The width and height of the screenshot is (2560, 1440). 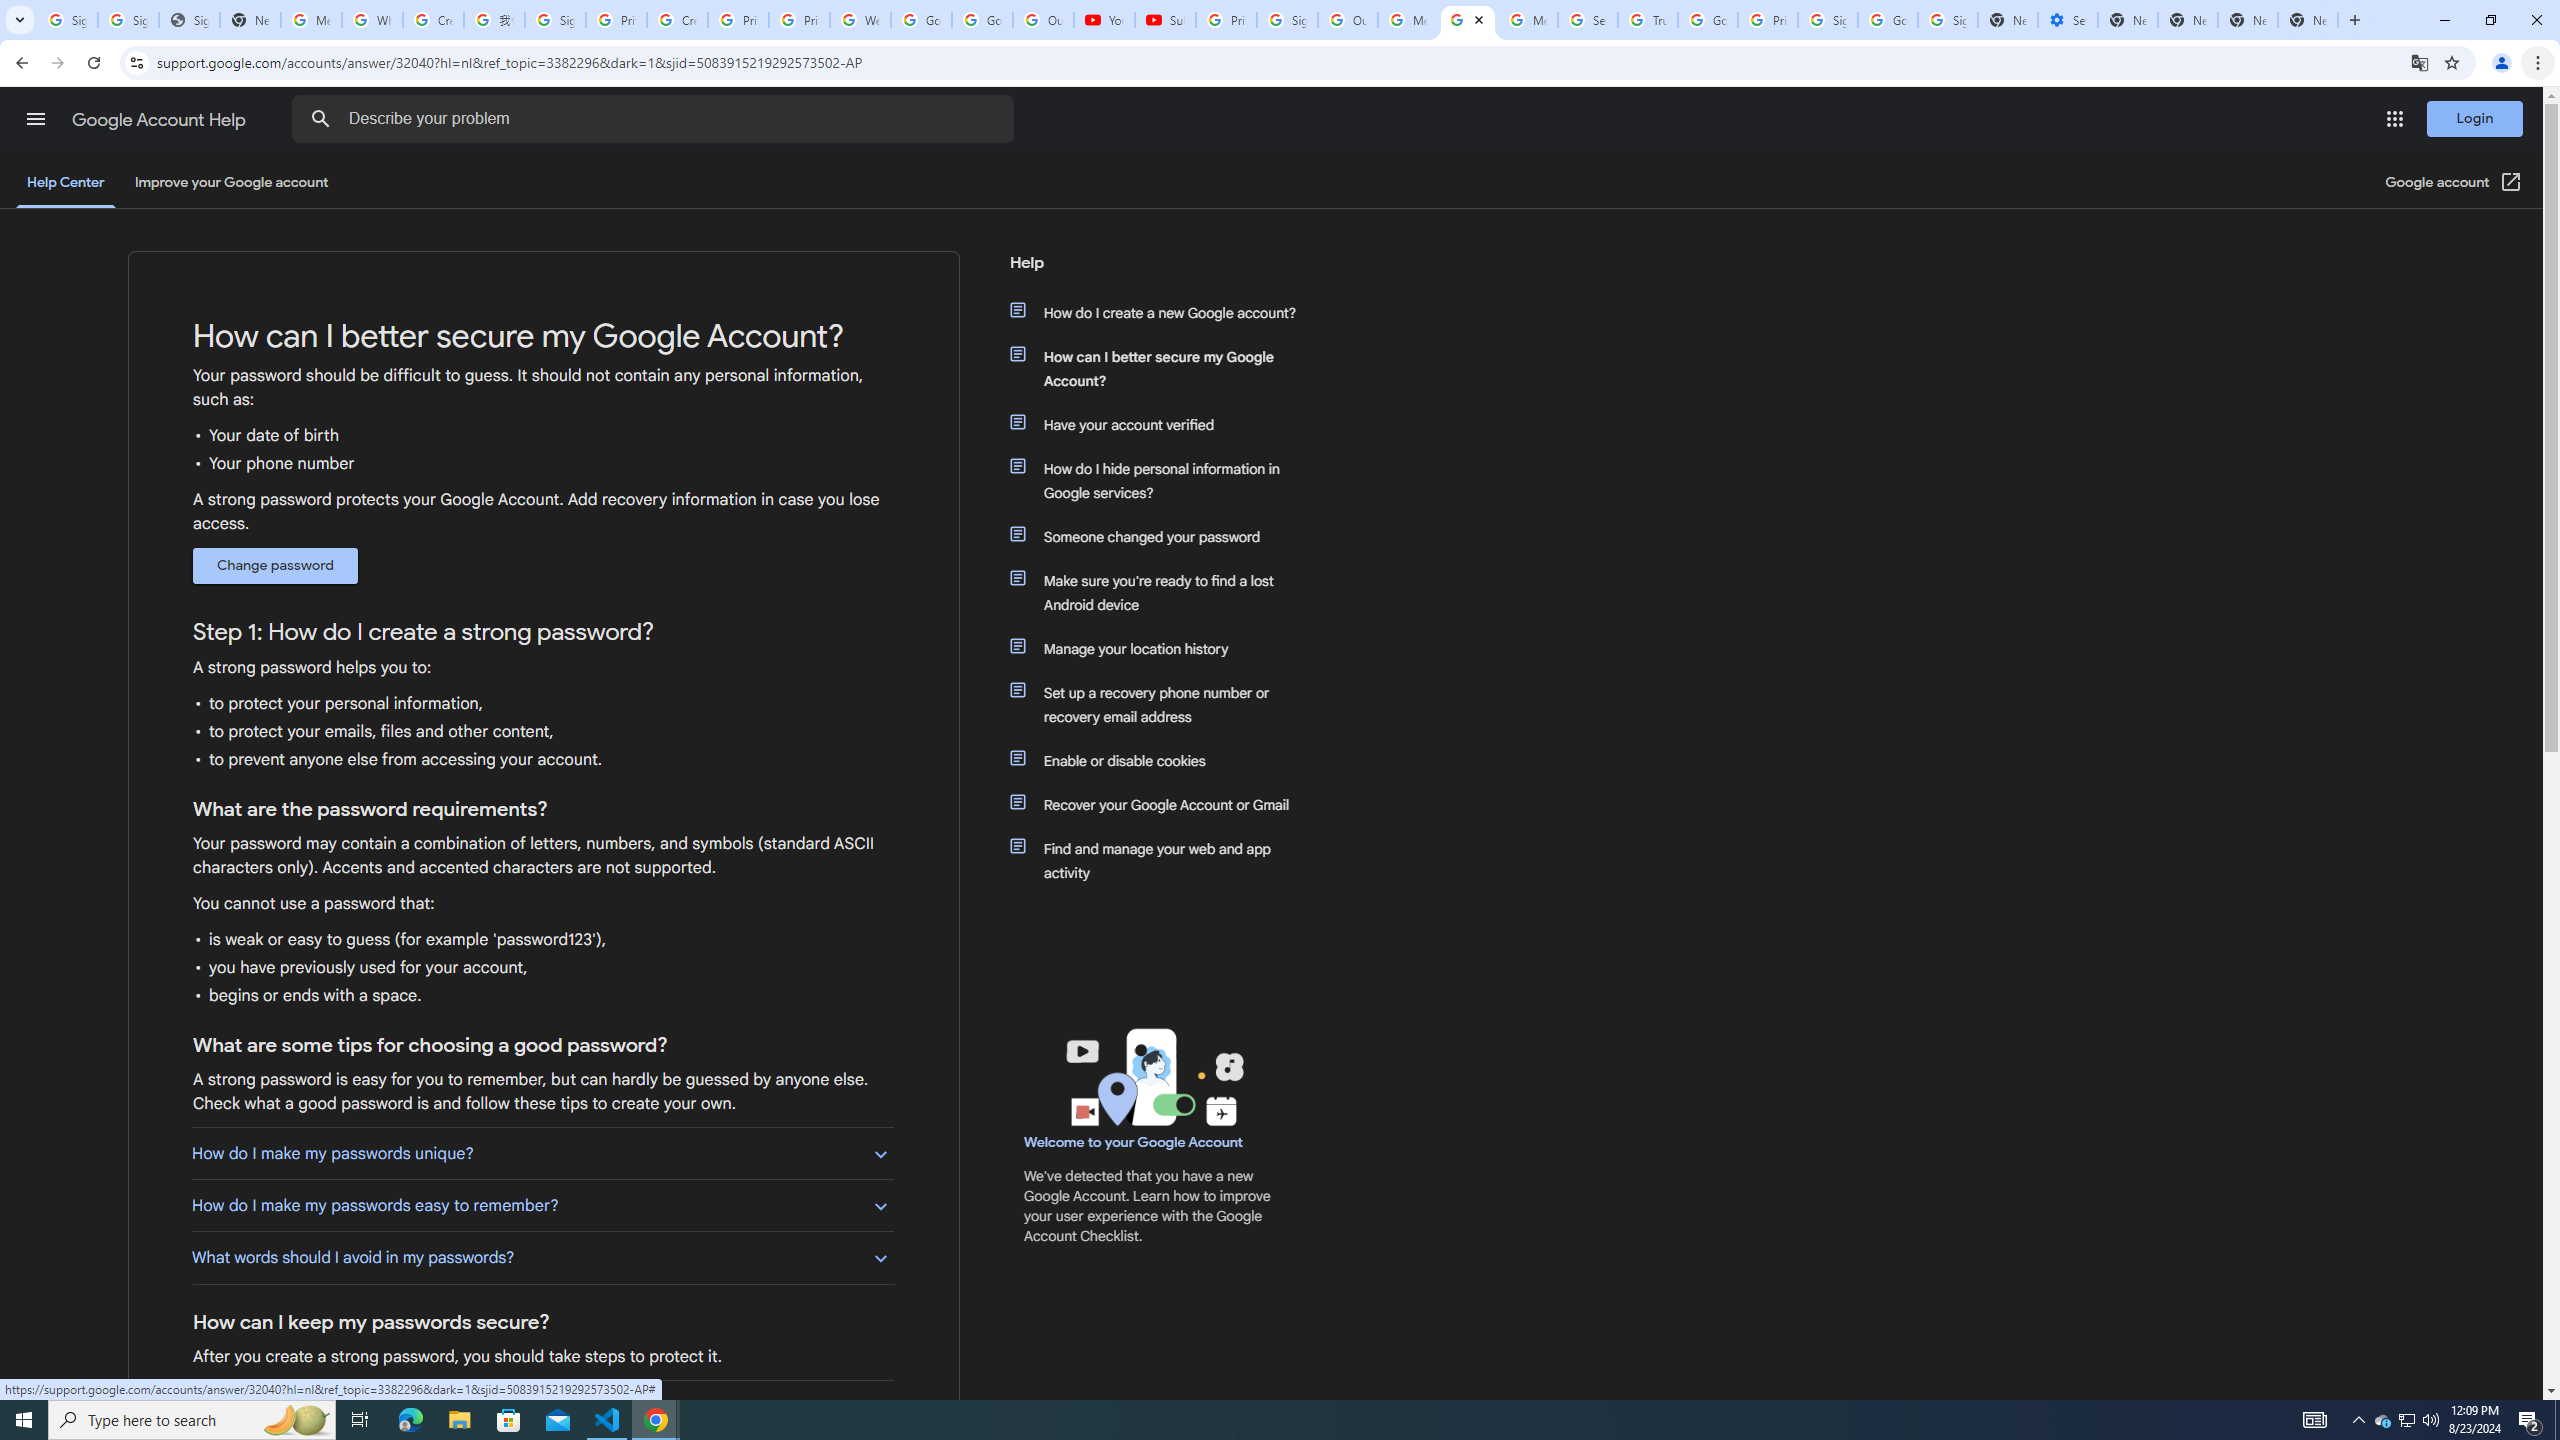 What do you see at coordinates (2308, 20) in the screenshot?
I see `New Tab` at bounding box center [2308, 20].